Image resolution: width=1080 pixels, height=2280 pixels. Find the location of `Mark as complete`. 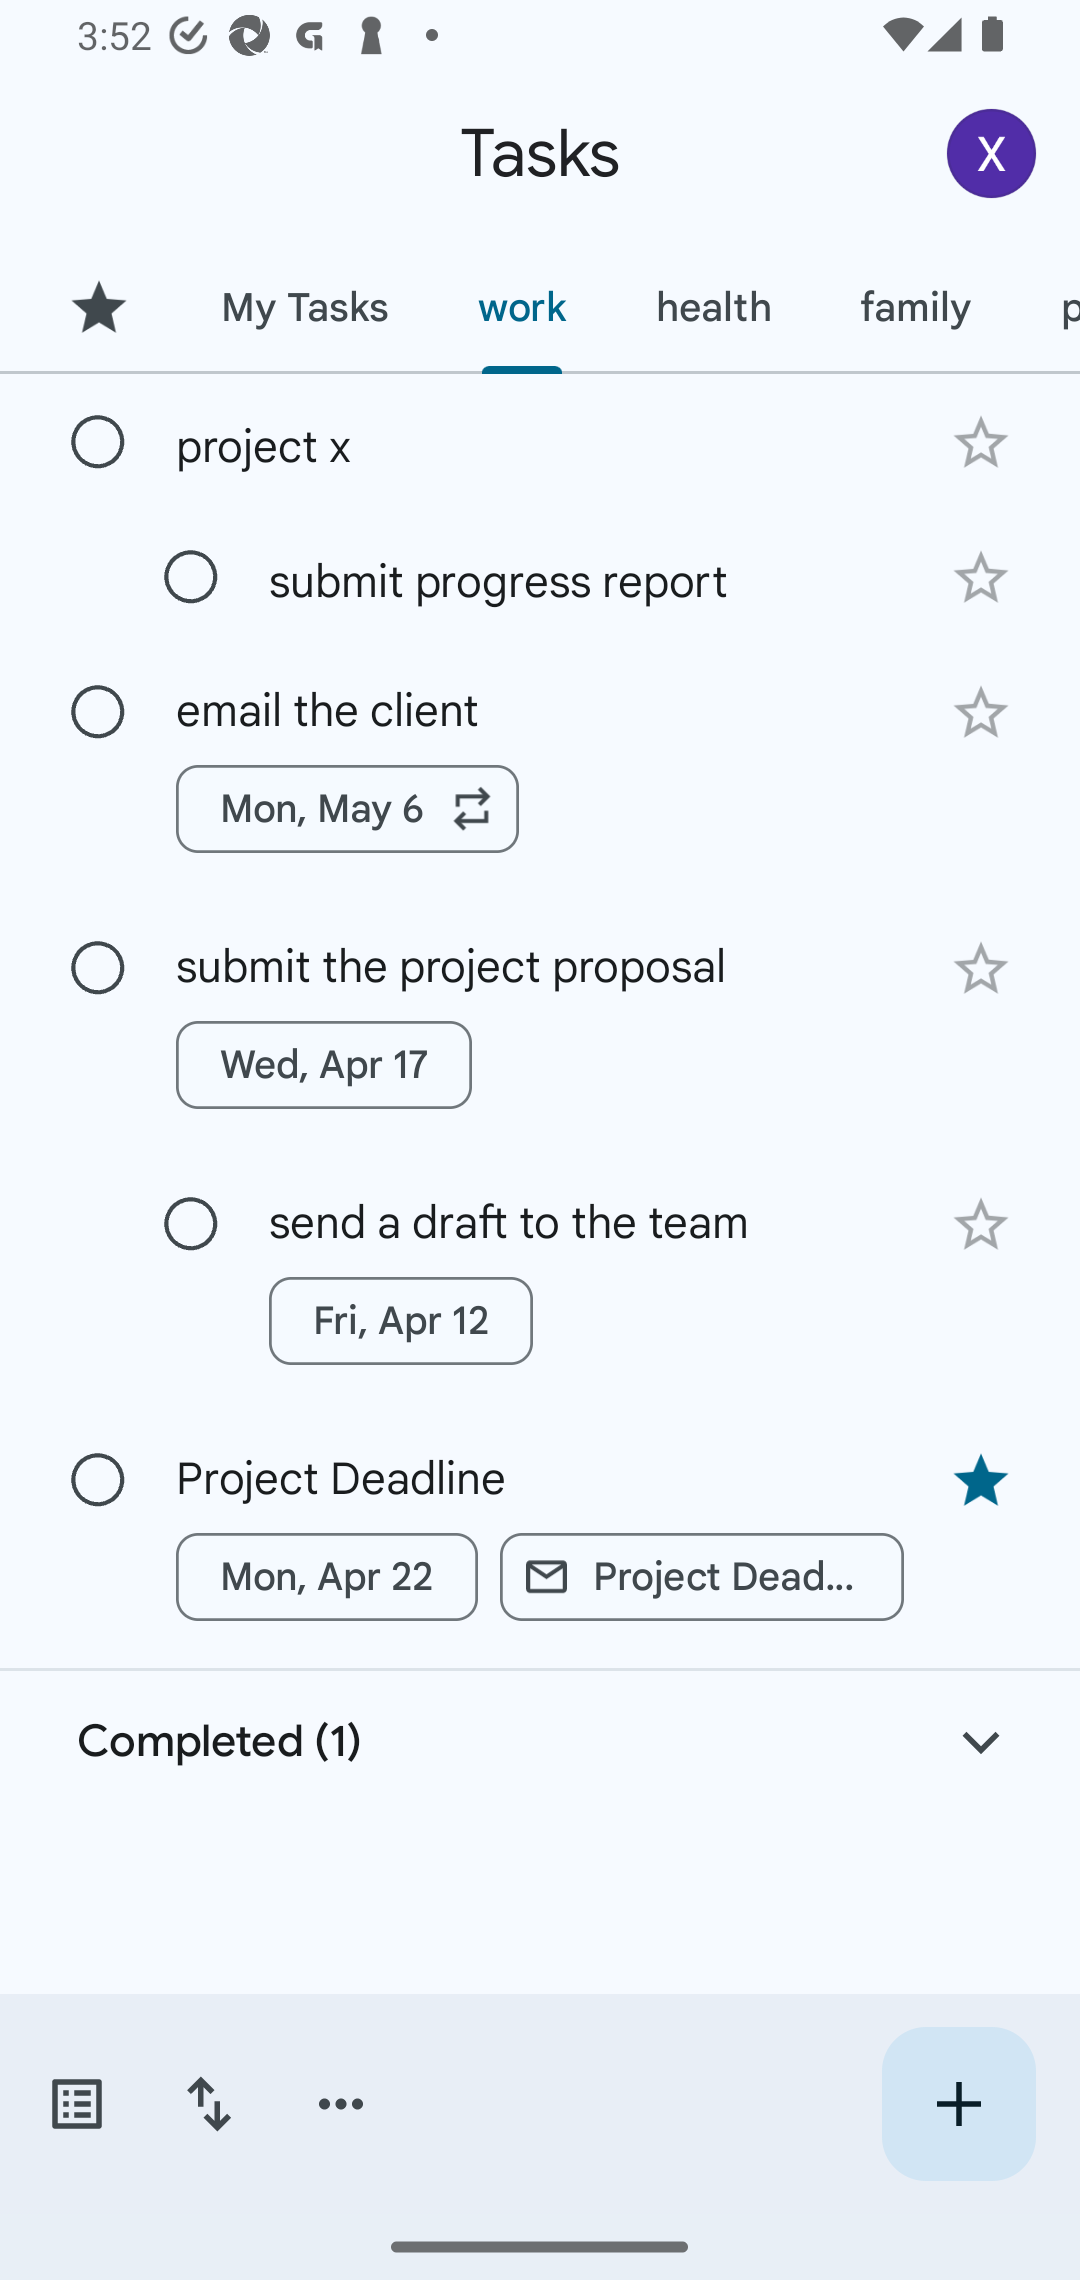

Mark as complete is located at coordinates (98, 712).